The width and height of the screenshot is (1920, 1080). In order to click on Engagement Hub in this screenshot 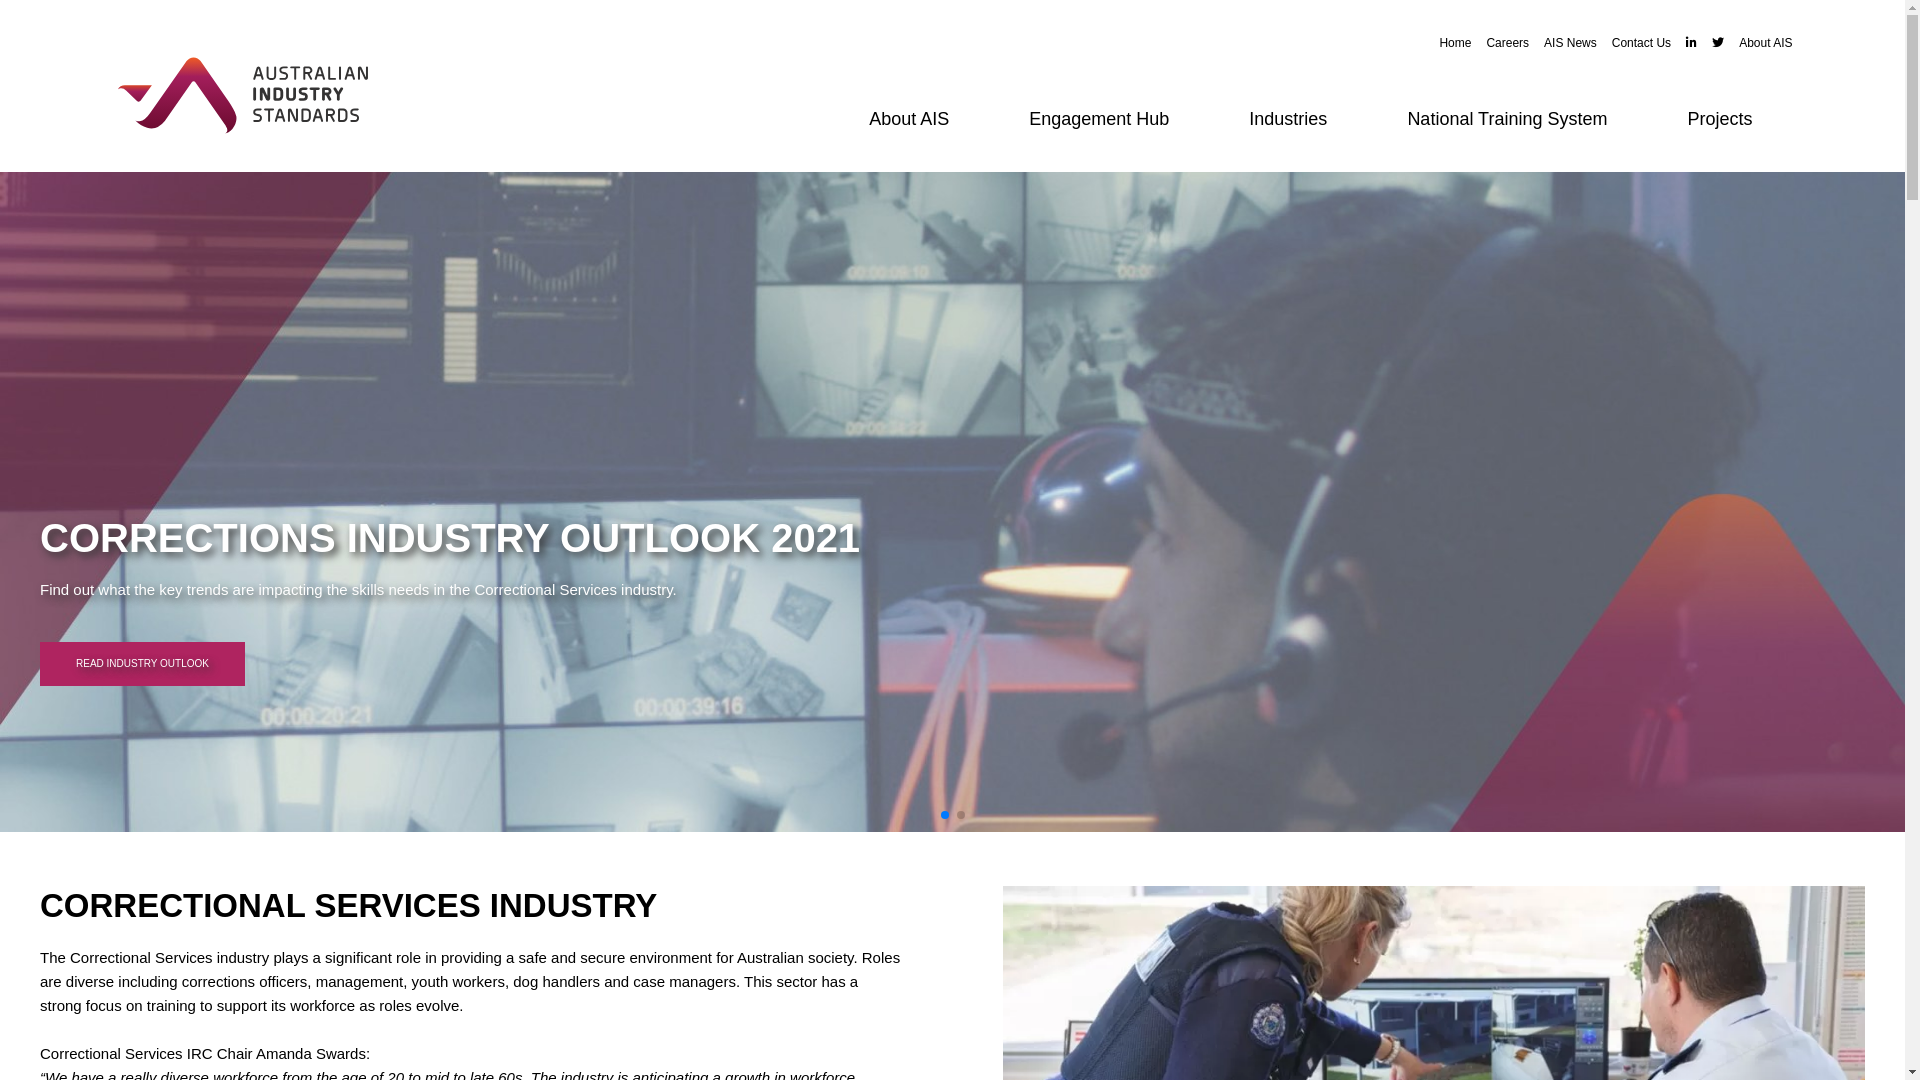, I will do `click(1099, 120)`.